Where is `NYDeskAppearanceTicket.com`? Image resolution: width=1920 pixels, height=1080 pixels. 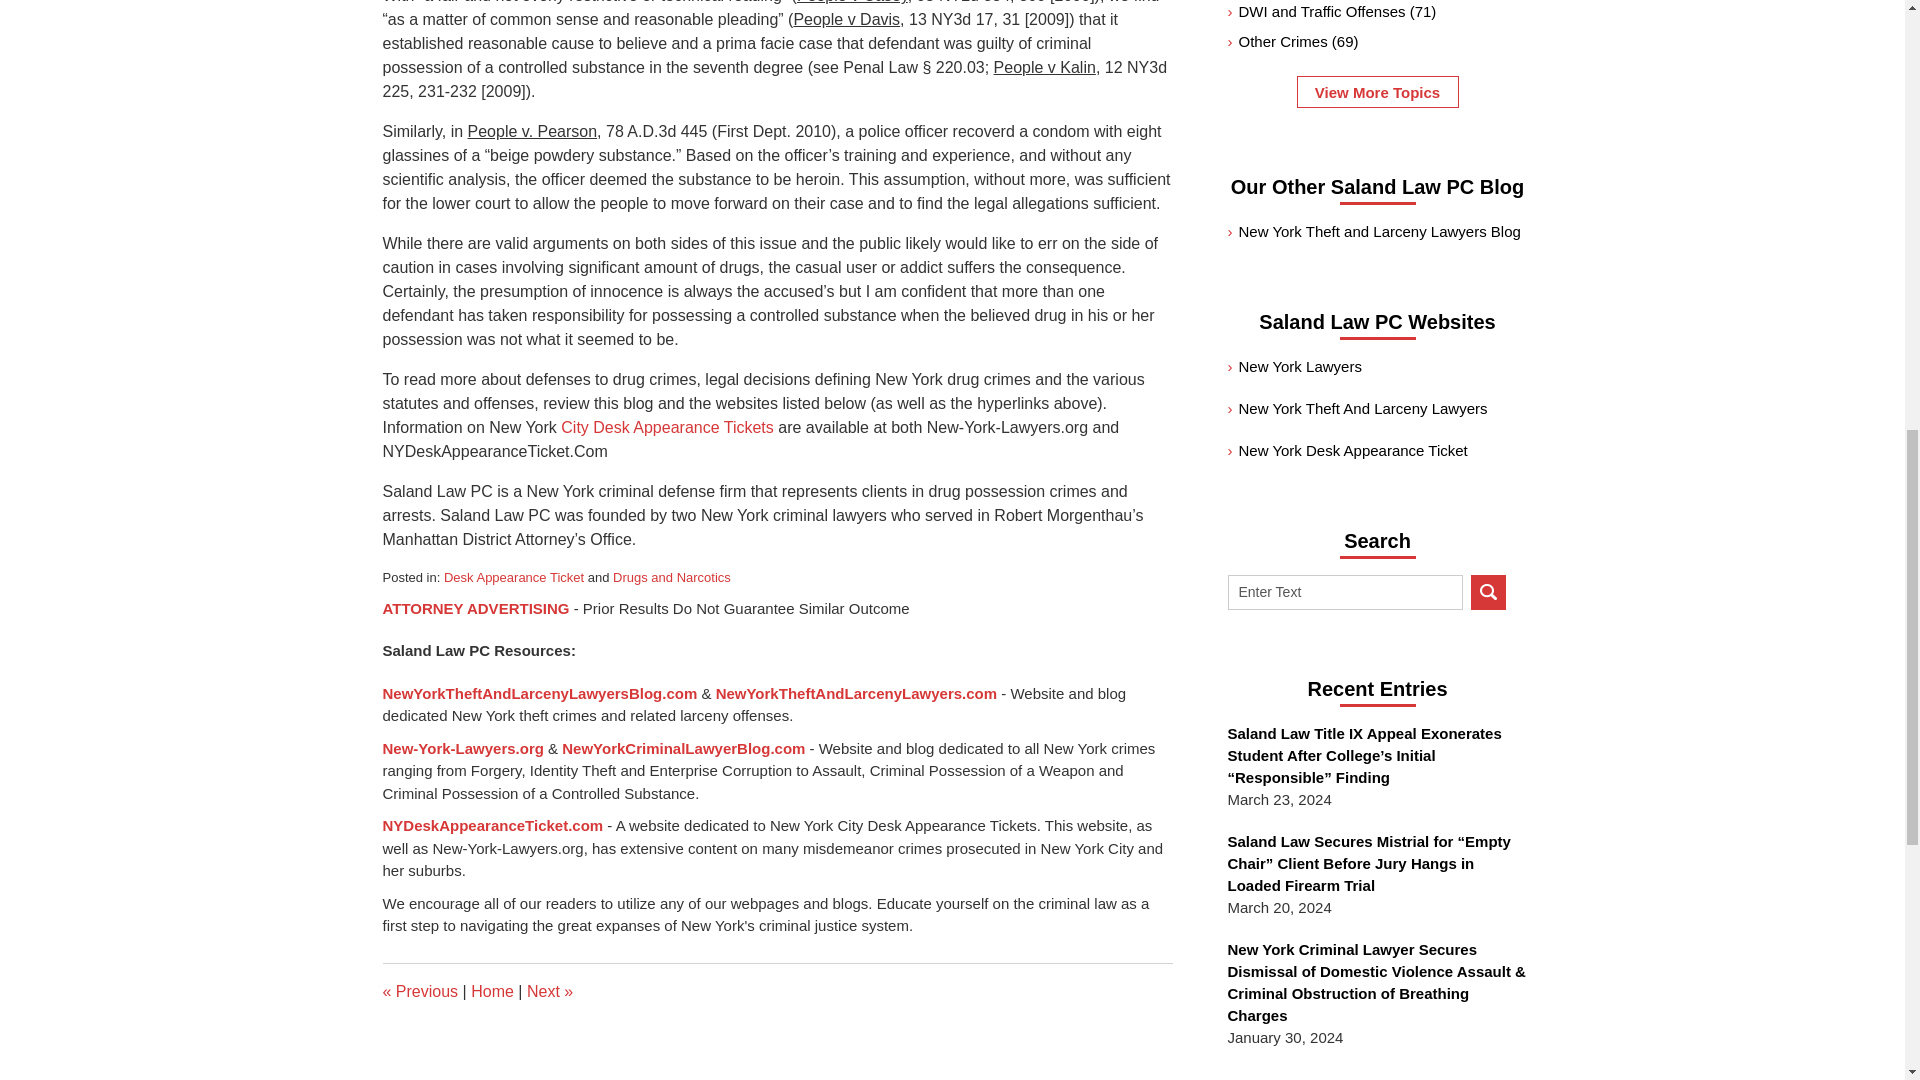 NYDeskAppearanceTicket.com is located at coordinates (492, 824).